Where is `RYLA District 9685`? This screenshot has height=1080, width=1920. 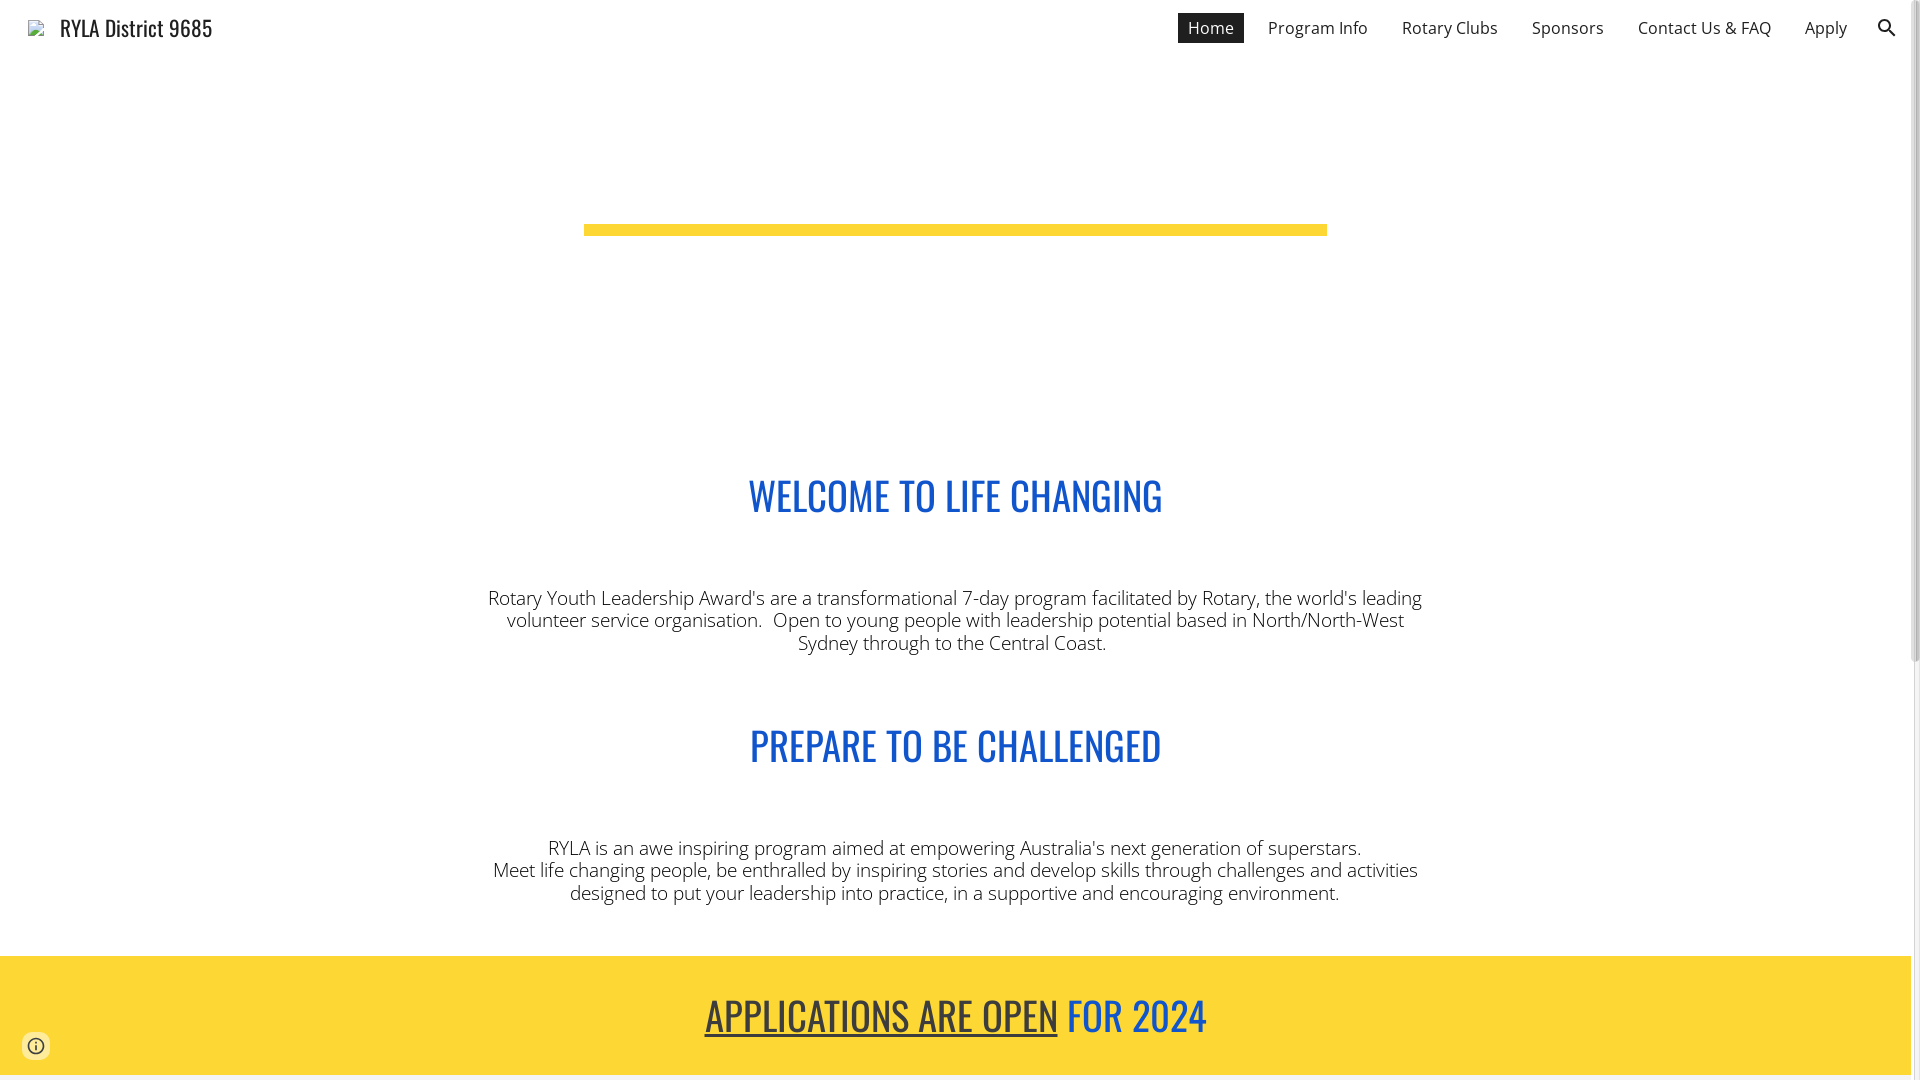 RYLA District 9685 is located at coordinates (120, 24).